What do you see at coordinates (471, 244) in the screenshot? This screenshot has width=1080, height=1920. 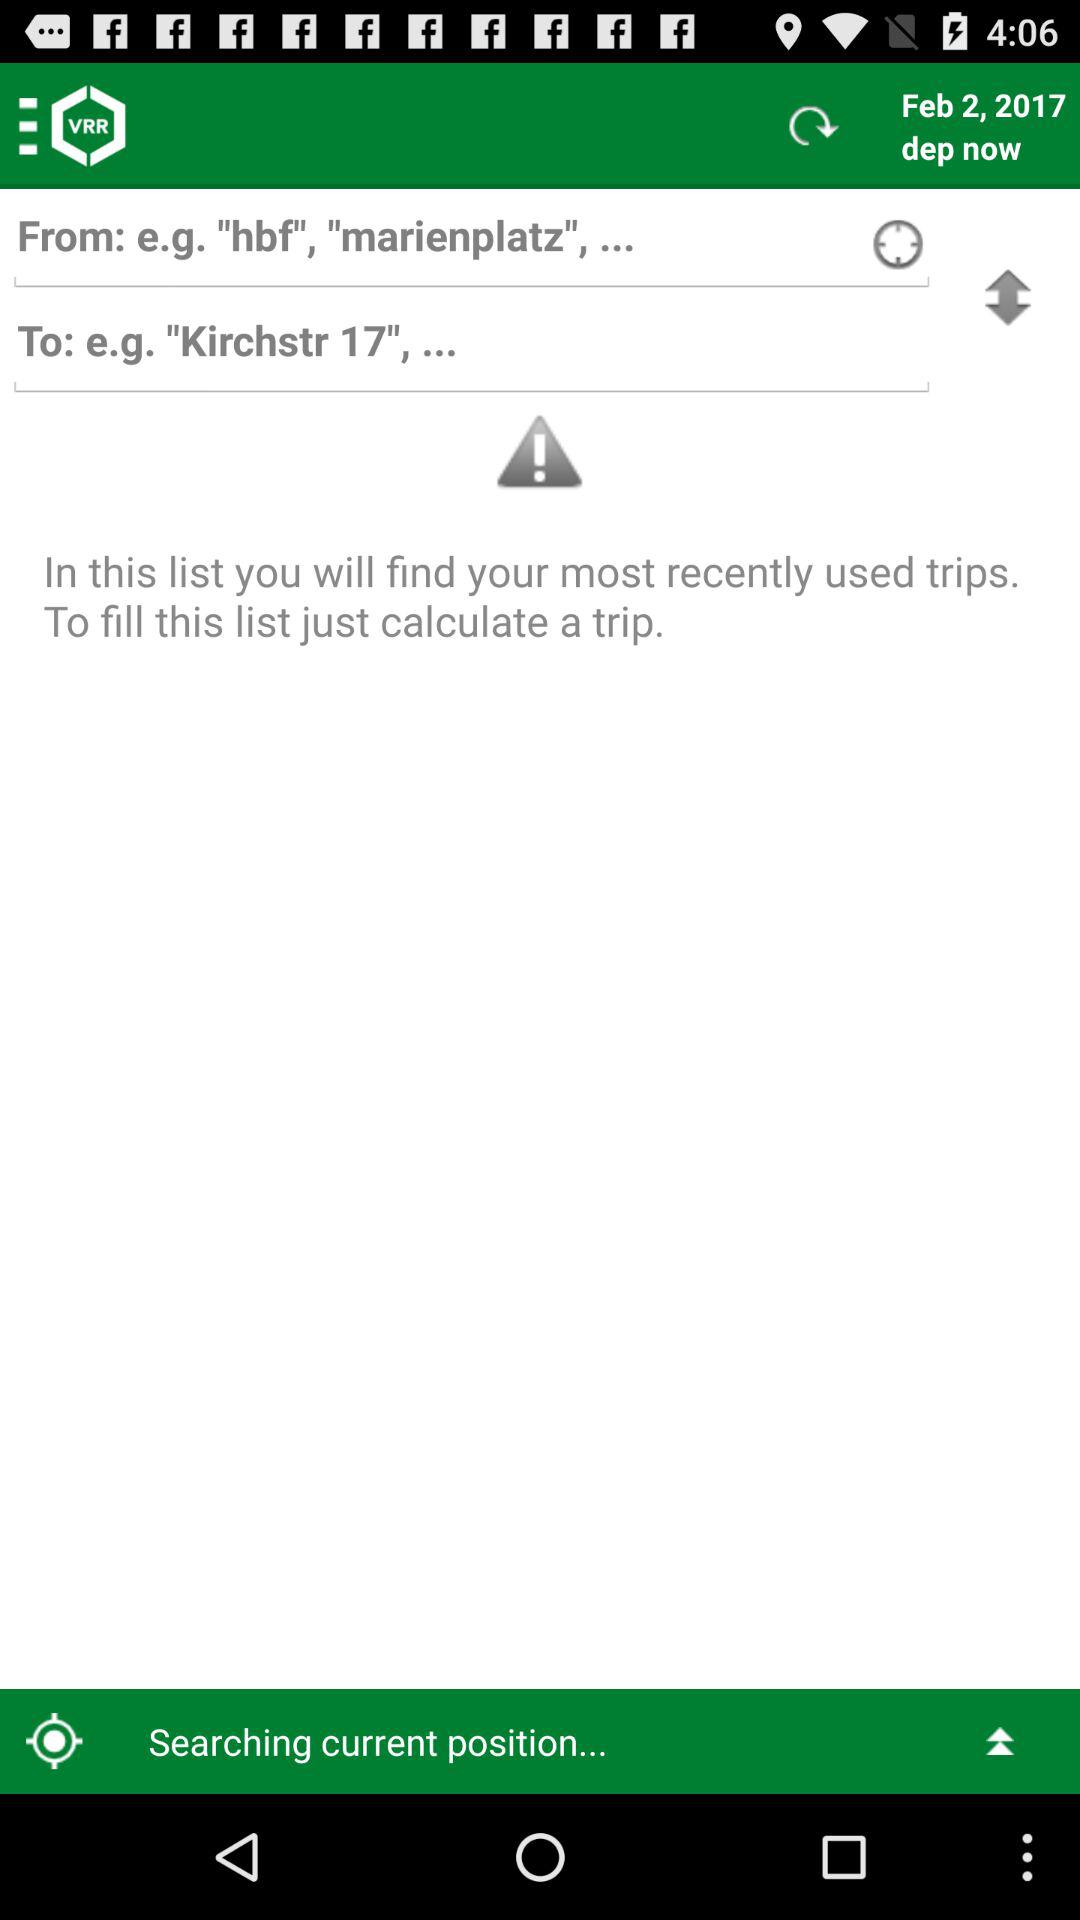 I see `write the location to start from` at bounding box center [471, 244].